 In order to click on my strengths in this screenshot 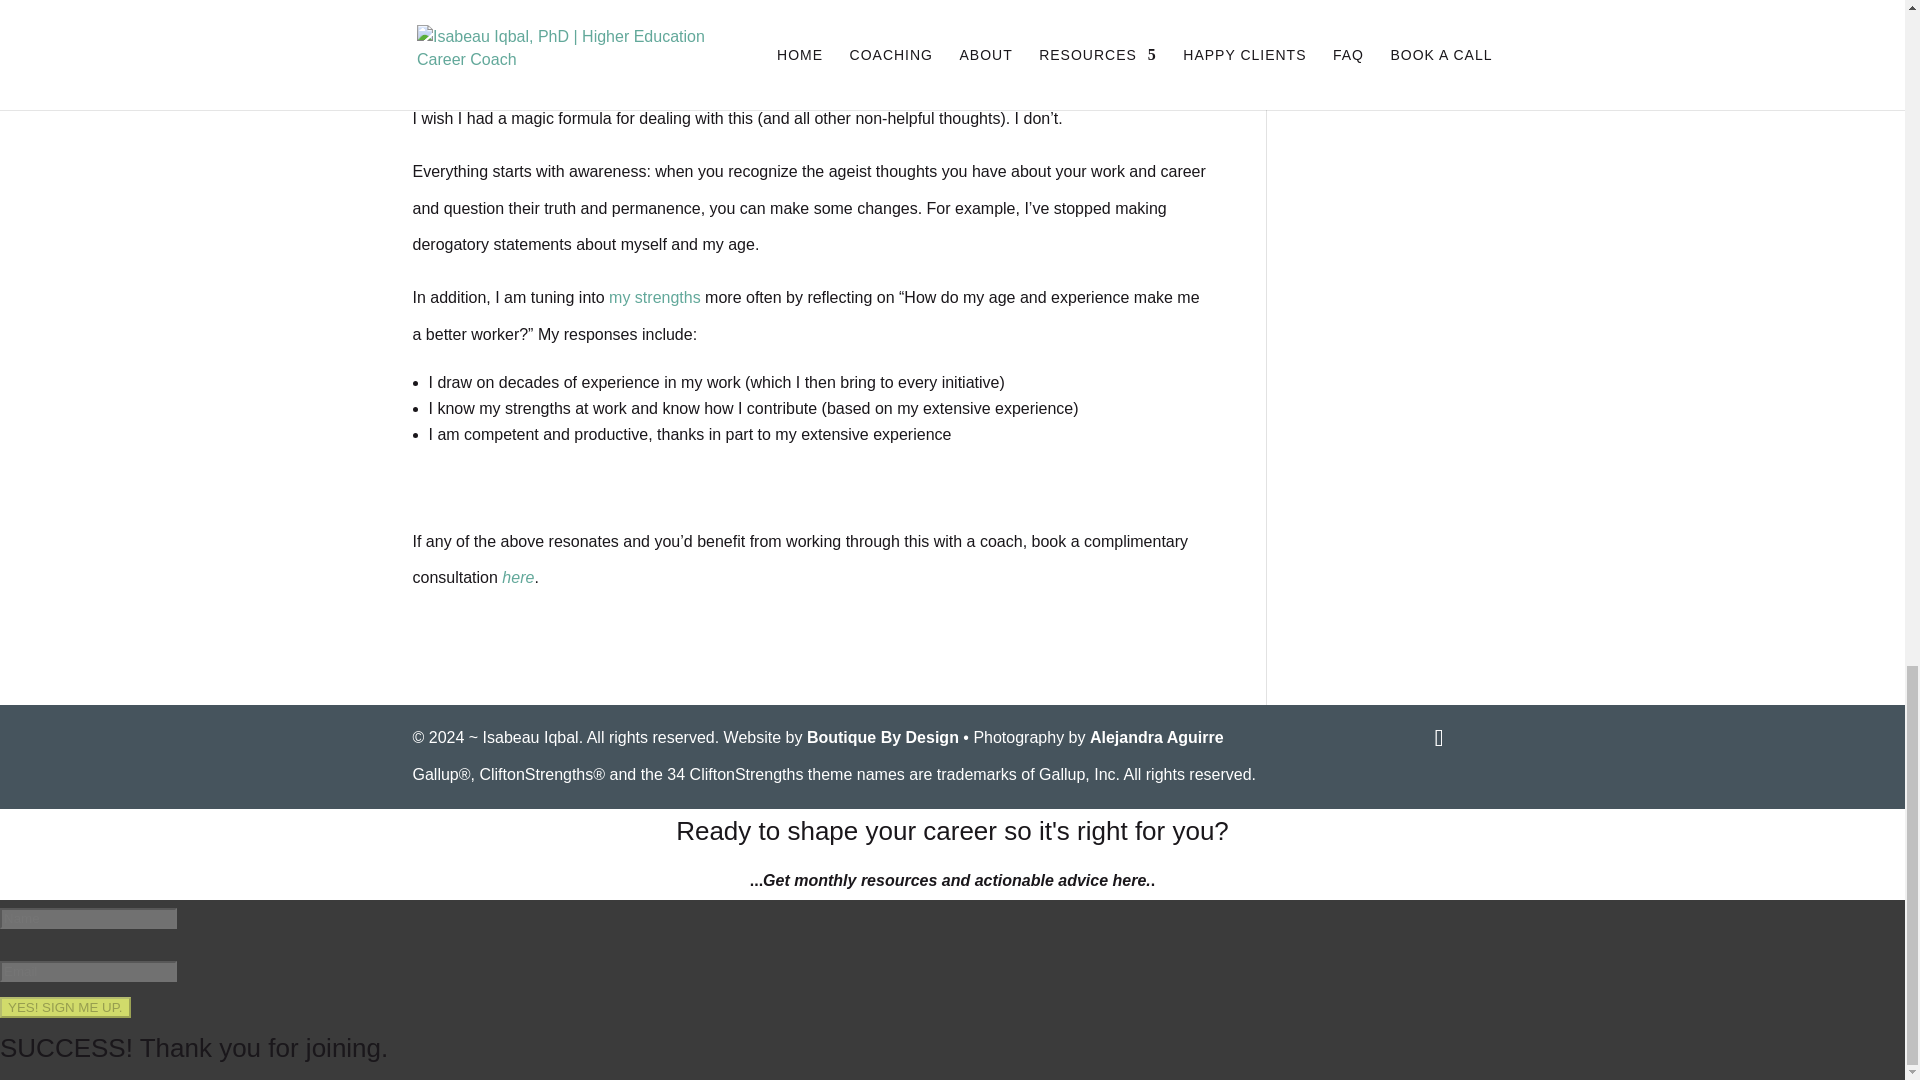, I will do `click(654, 297)`.